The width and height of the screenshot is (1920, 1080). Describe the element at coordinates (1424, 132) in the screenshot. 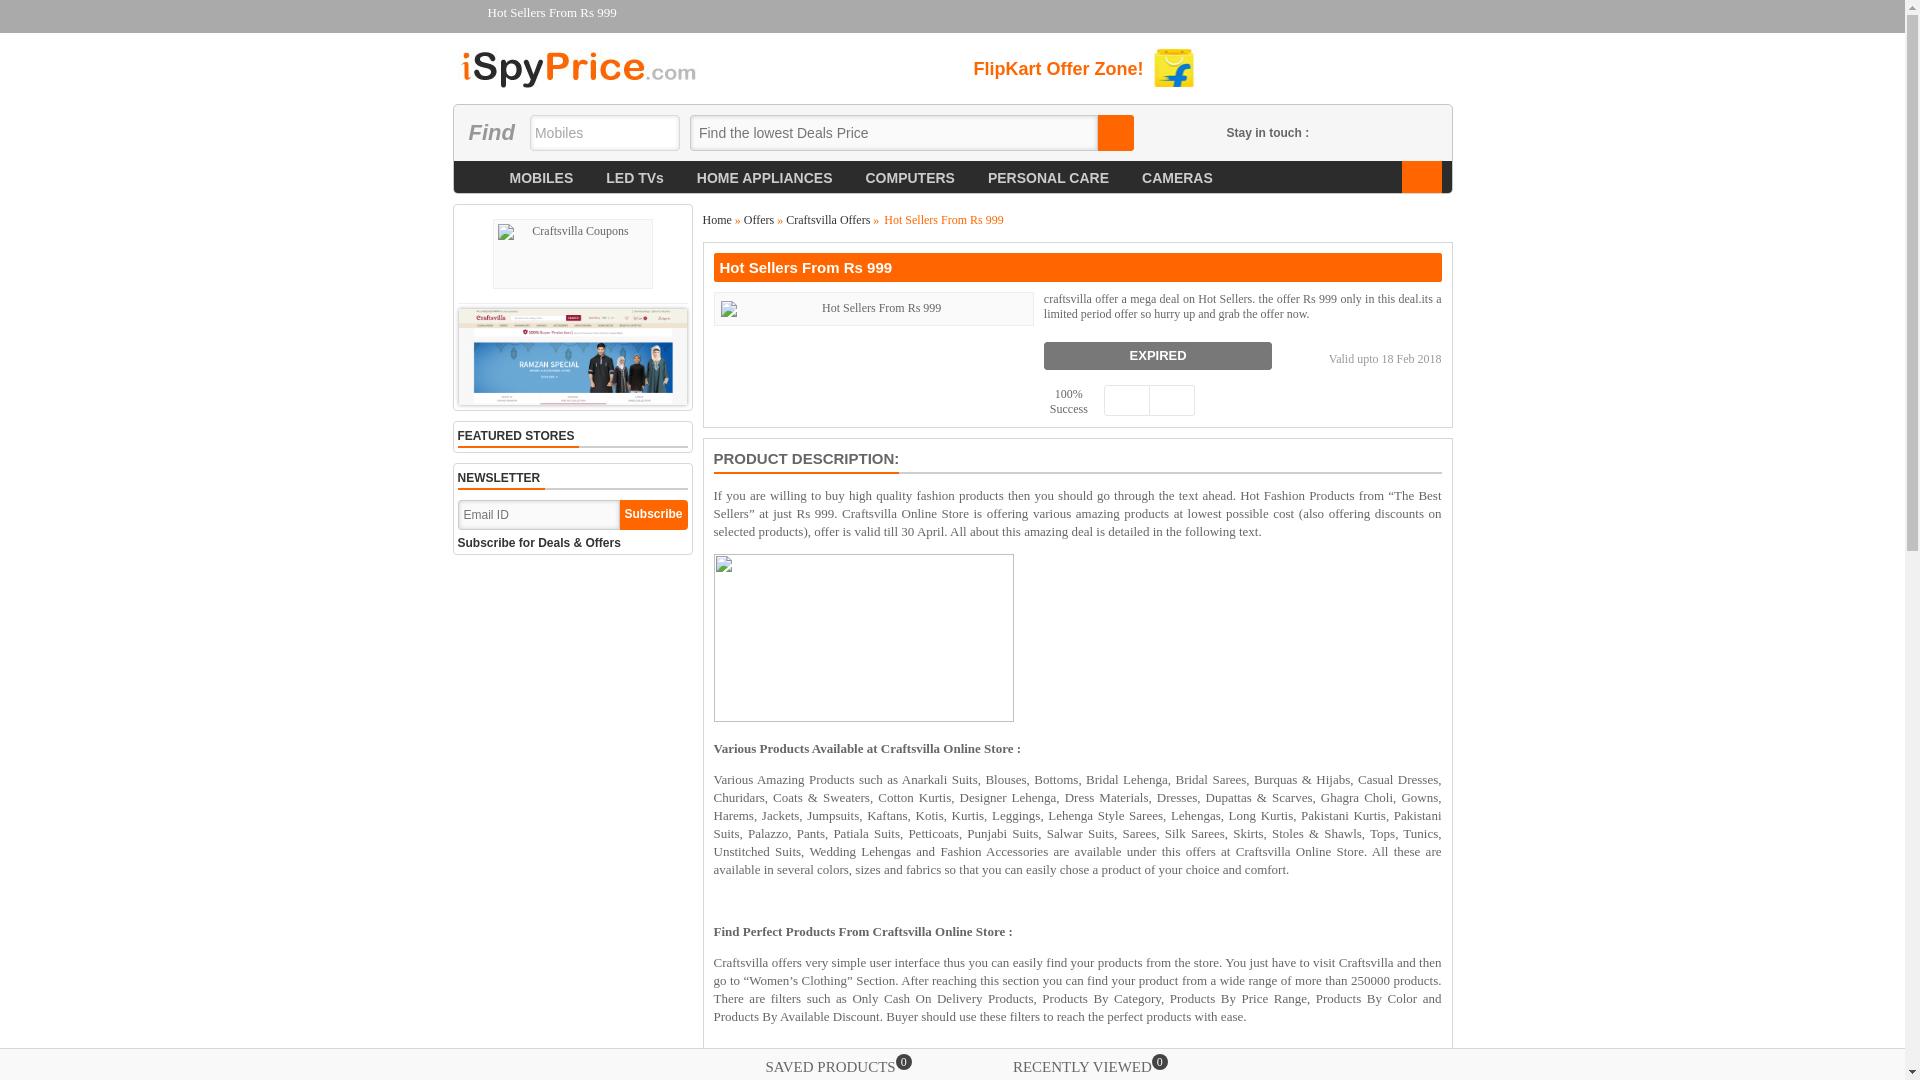

I see `Pinterest` at that location.